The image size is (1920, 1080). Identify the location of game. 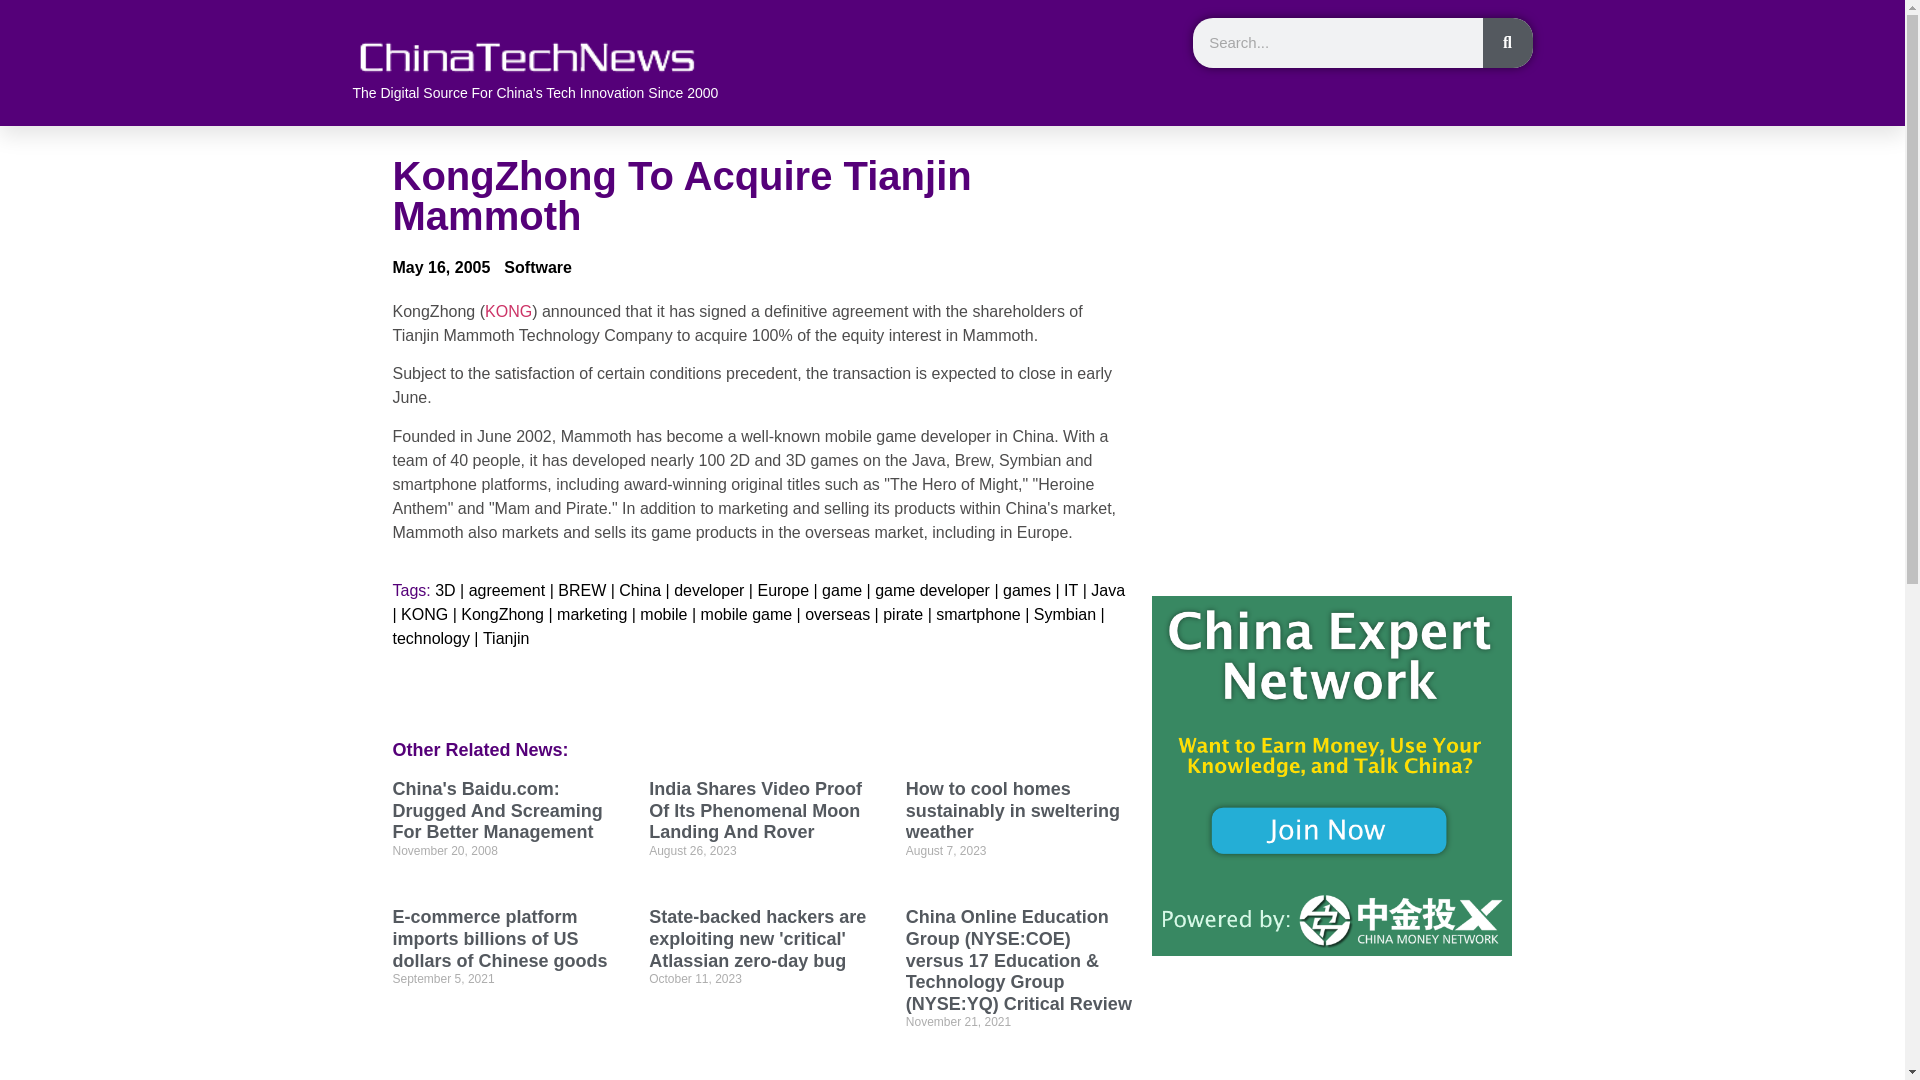
(842, 590).